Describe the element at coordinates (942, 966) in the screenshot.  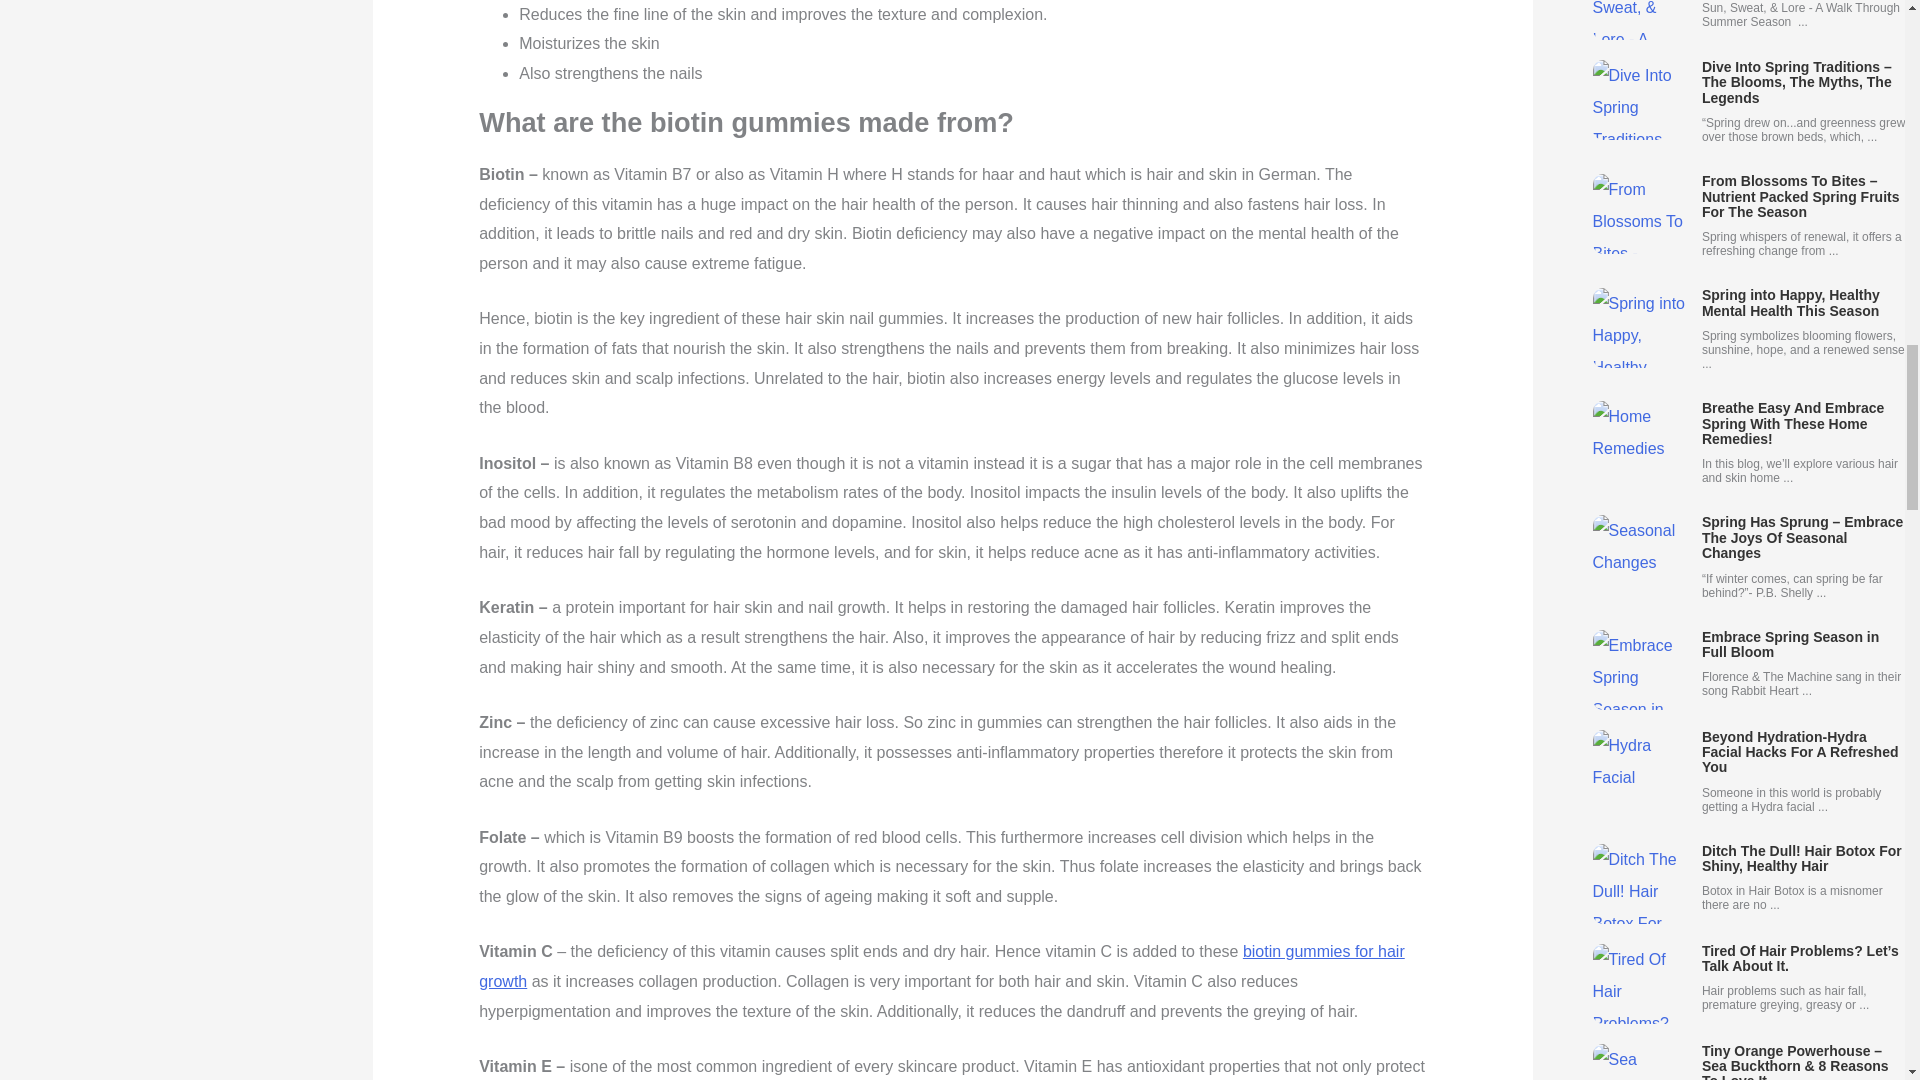
I see `biotin gummies for hair growth` at that location.